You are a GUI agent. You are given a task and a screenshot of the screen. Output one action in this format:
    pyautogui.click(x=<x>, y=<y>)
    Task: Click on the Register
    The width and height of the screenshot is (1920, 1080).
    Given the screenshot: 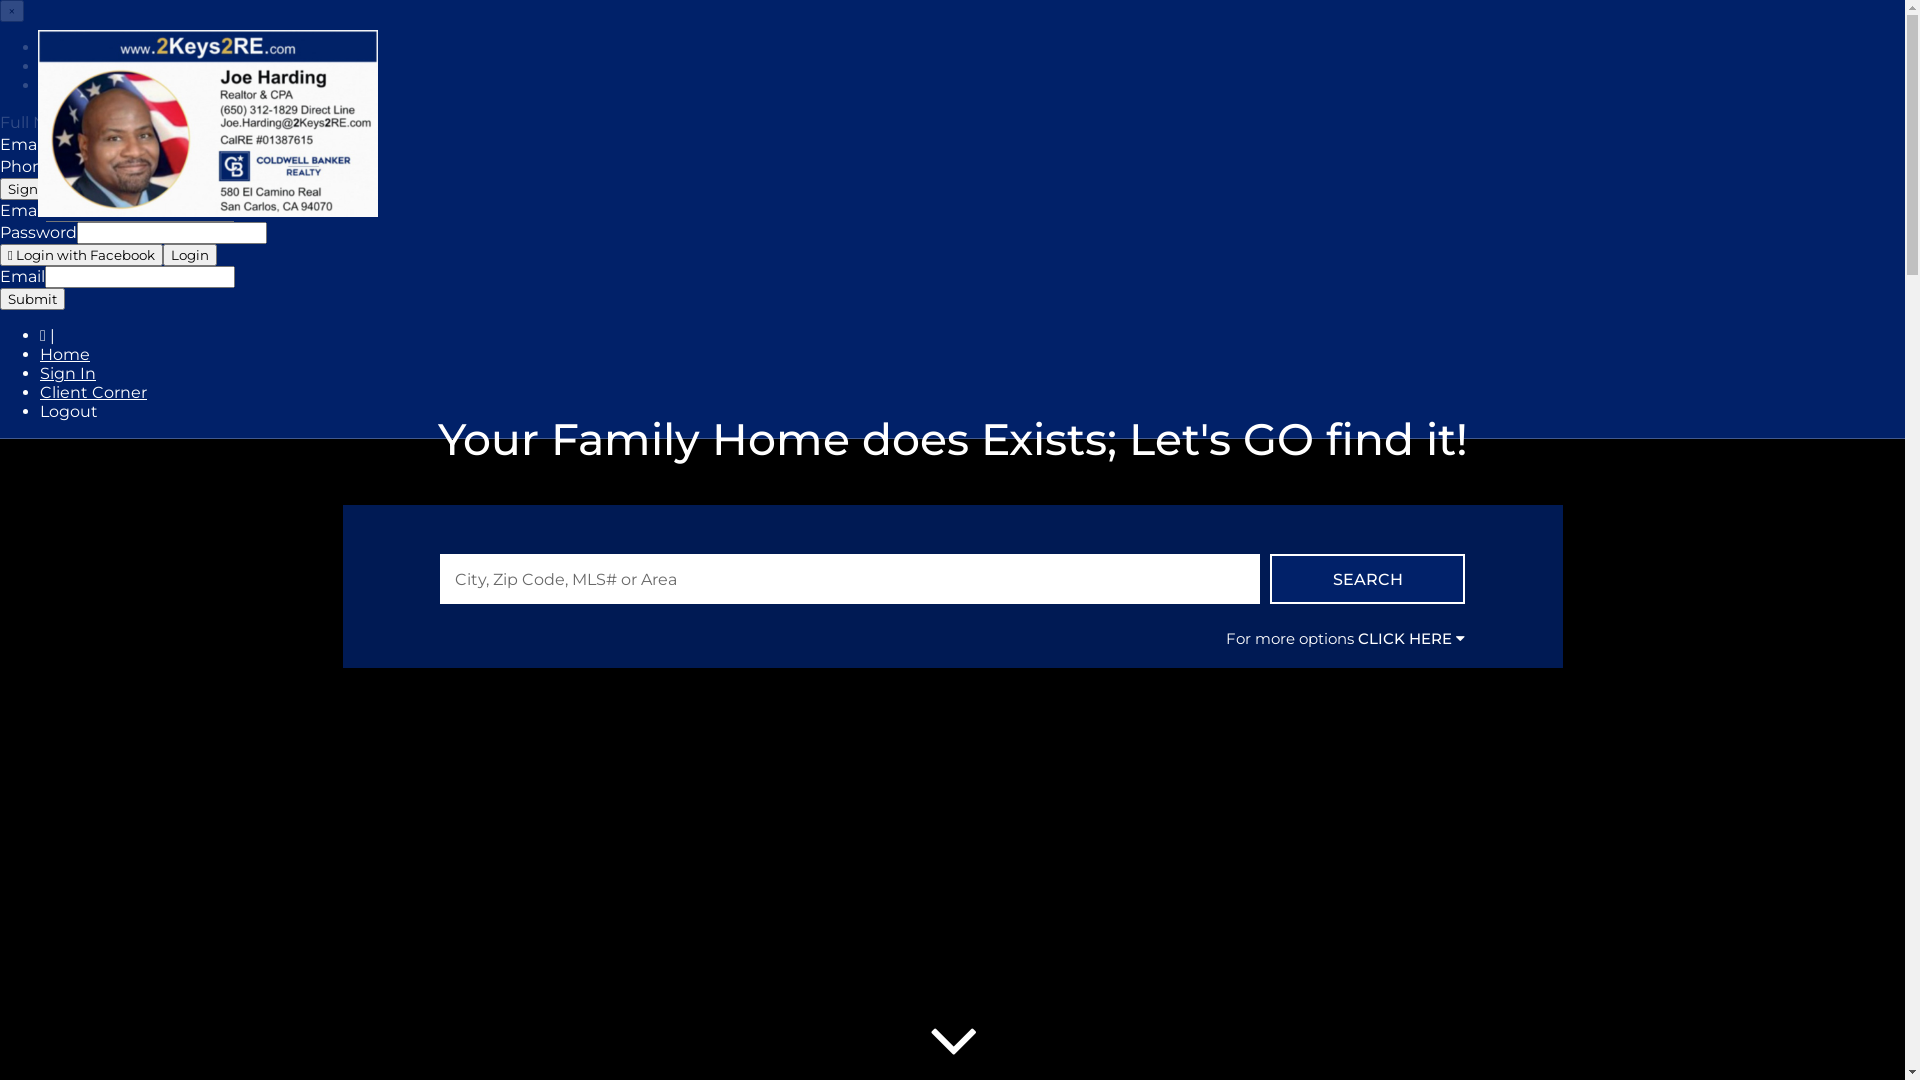 What is the action you would take?
    pyautogui.click(x=74, y=48)
    